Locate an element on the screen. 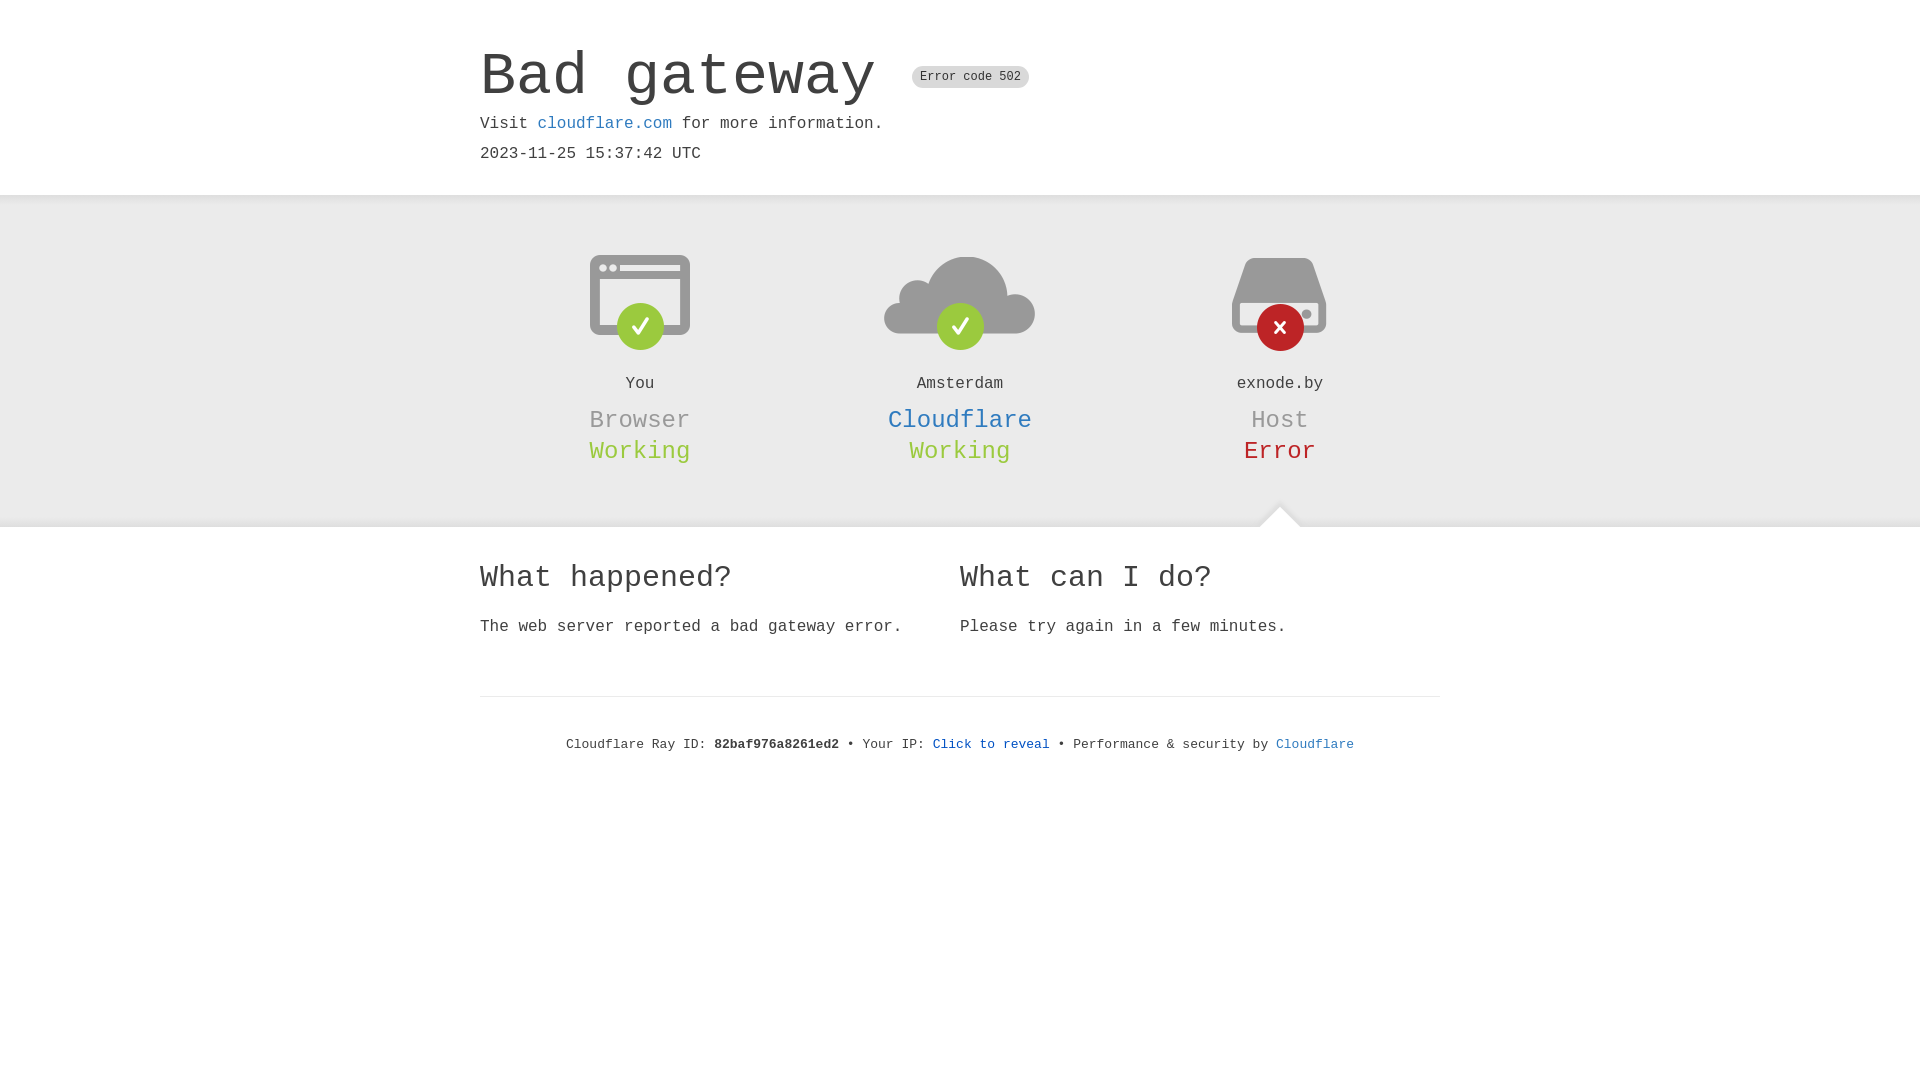  Cloudflare is located at coordinates (1315, 744).